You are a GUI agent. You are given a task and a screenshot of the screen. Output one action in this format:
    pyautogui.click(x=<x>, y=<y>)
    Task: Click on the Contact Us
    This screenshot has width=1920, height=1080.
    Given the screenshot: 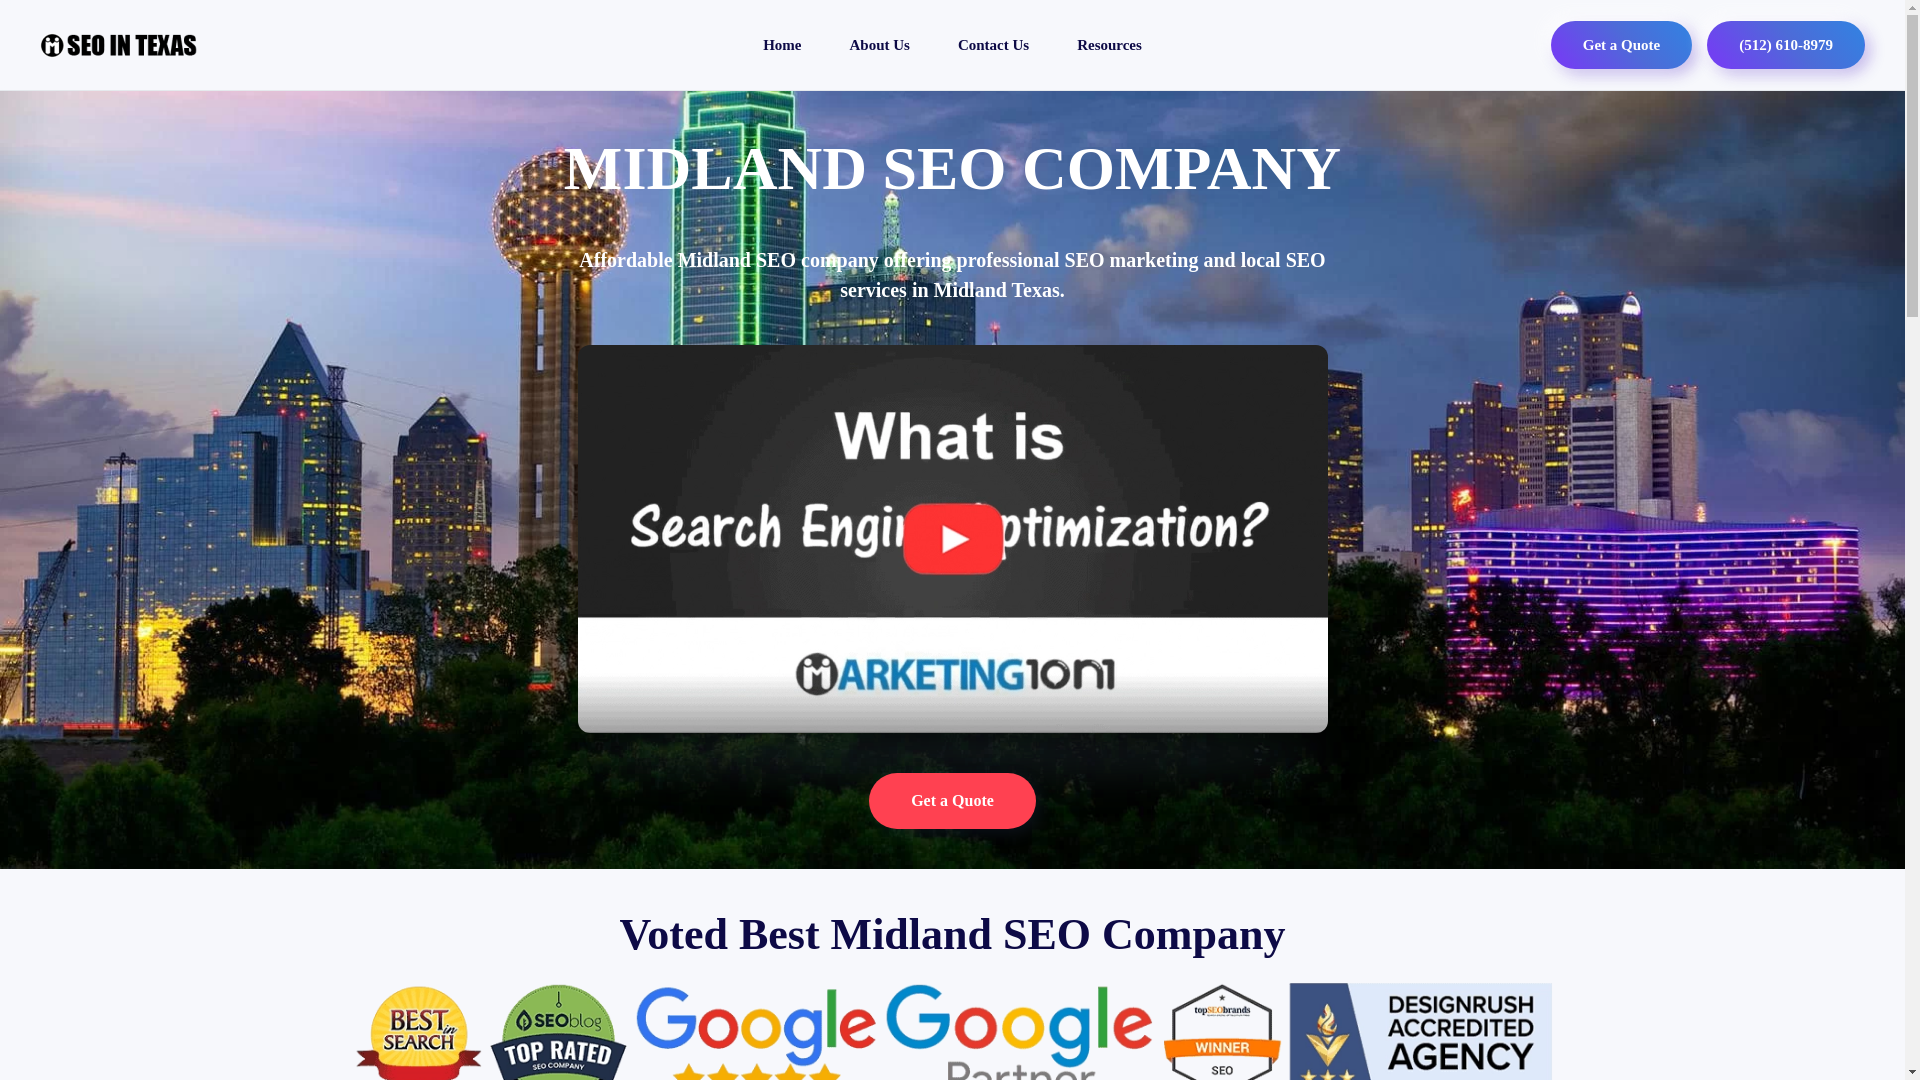 What is the action you would take?
    pyautogui.click(x=992, y=44)
    